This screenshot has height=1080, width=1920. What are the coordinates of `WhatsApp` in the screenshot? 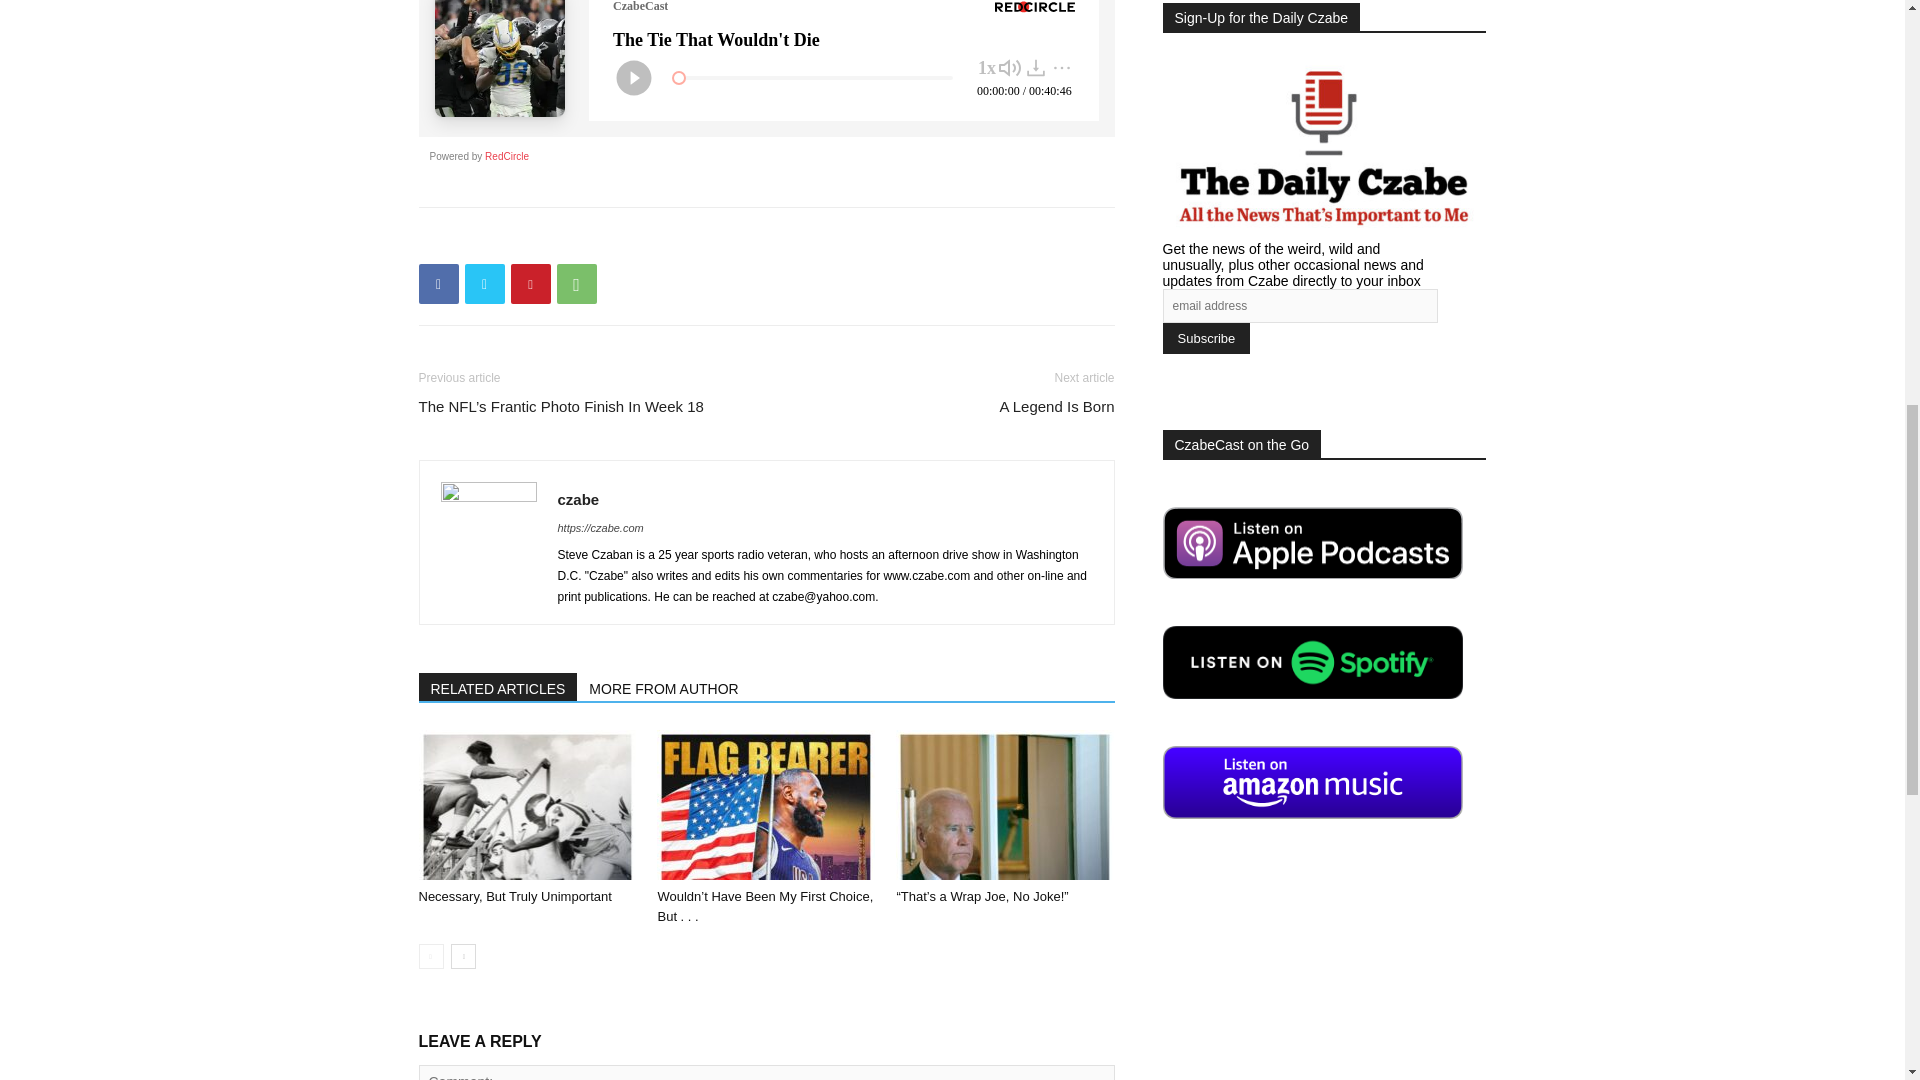 It's located at (576, 283).